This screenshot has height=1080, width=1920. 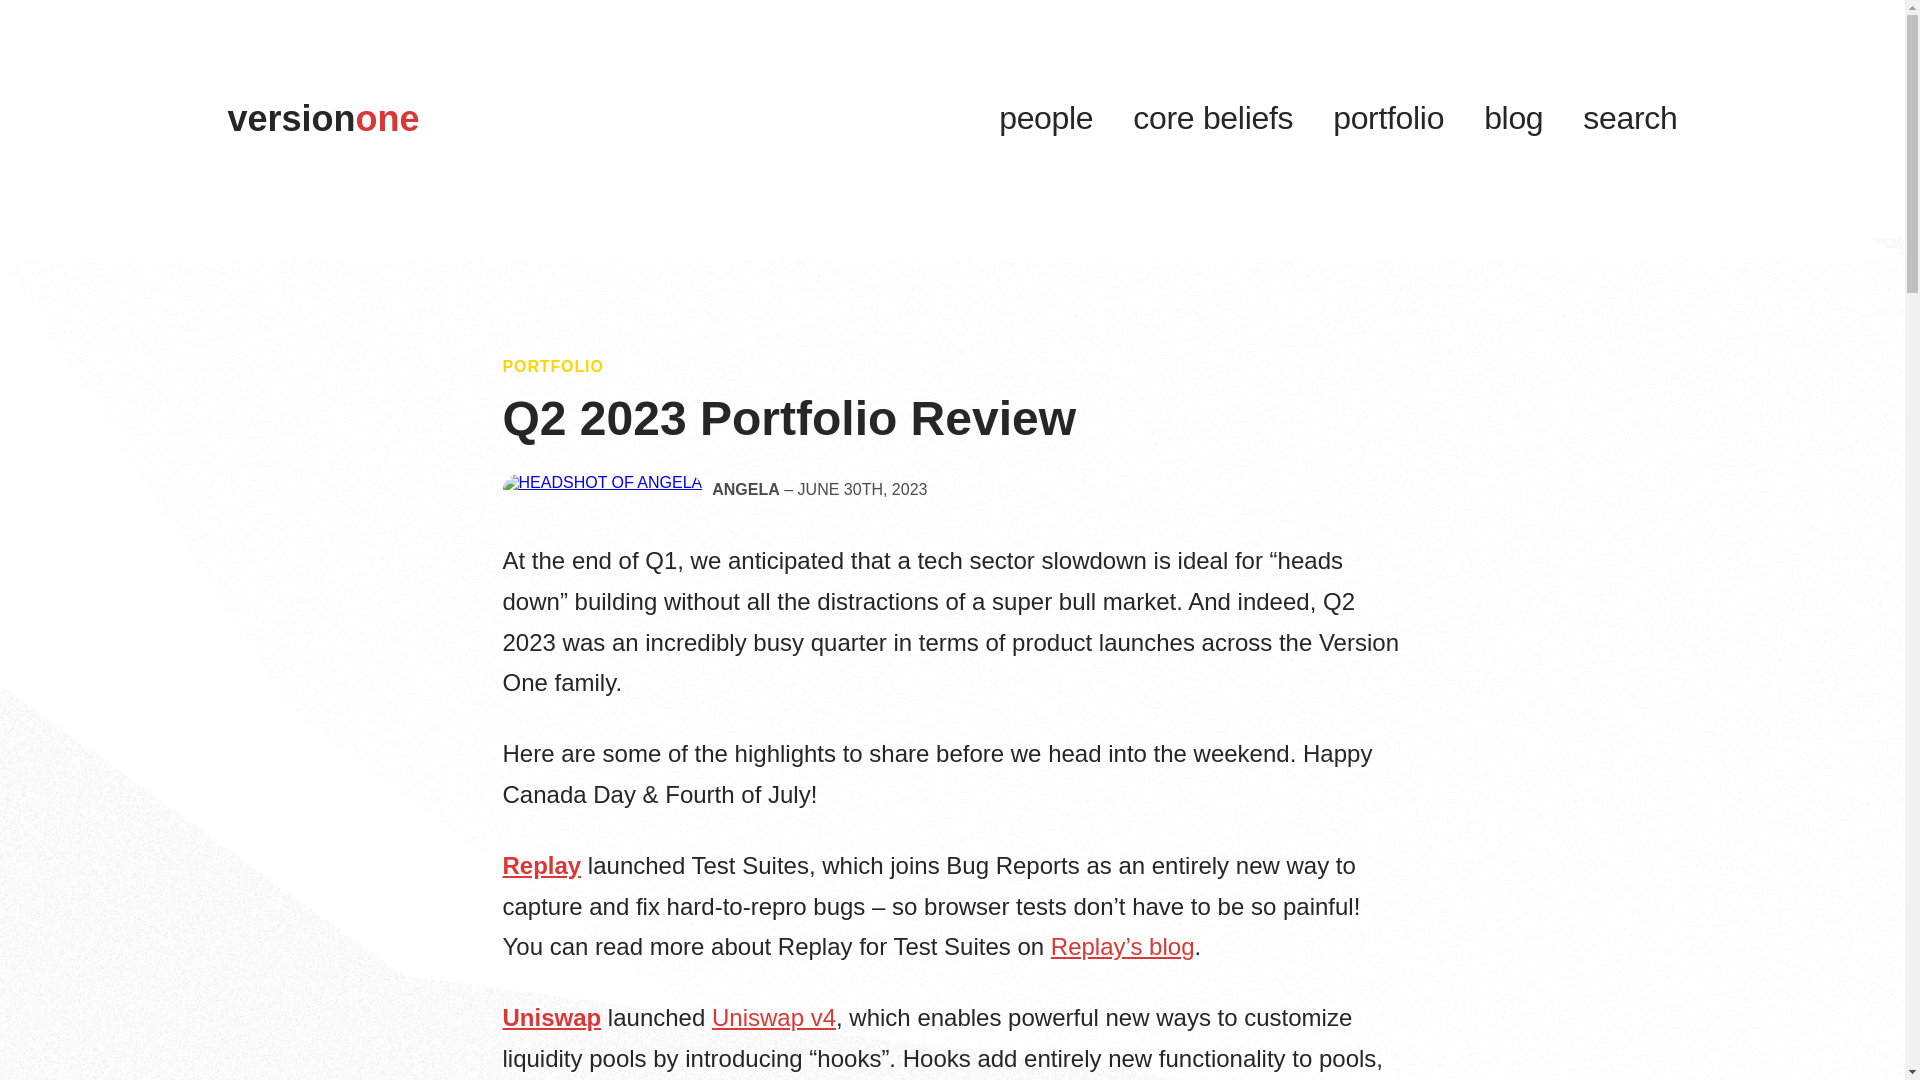 I want to click on Uniswap, so click(x=550, y=1018).